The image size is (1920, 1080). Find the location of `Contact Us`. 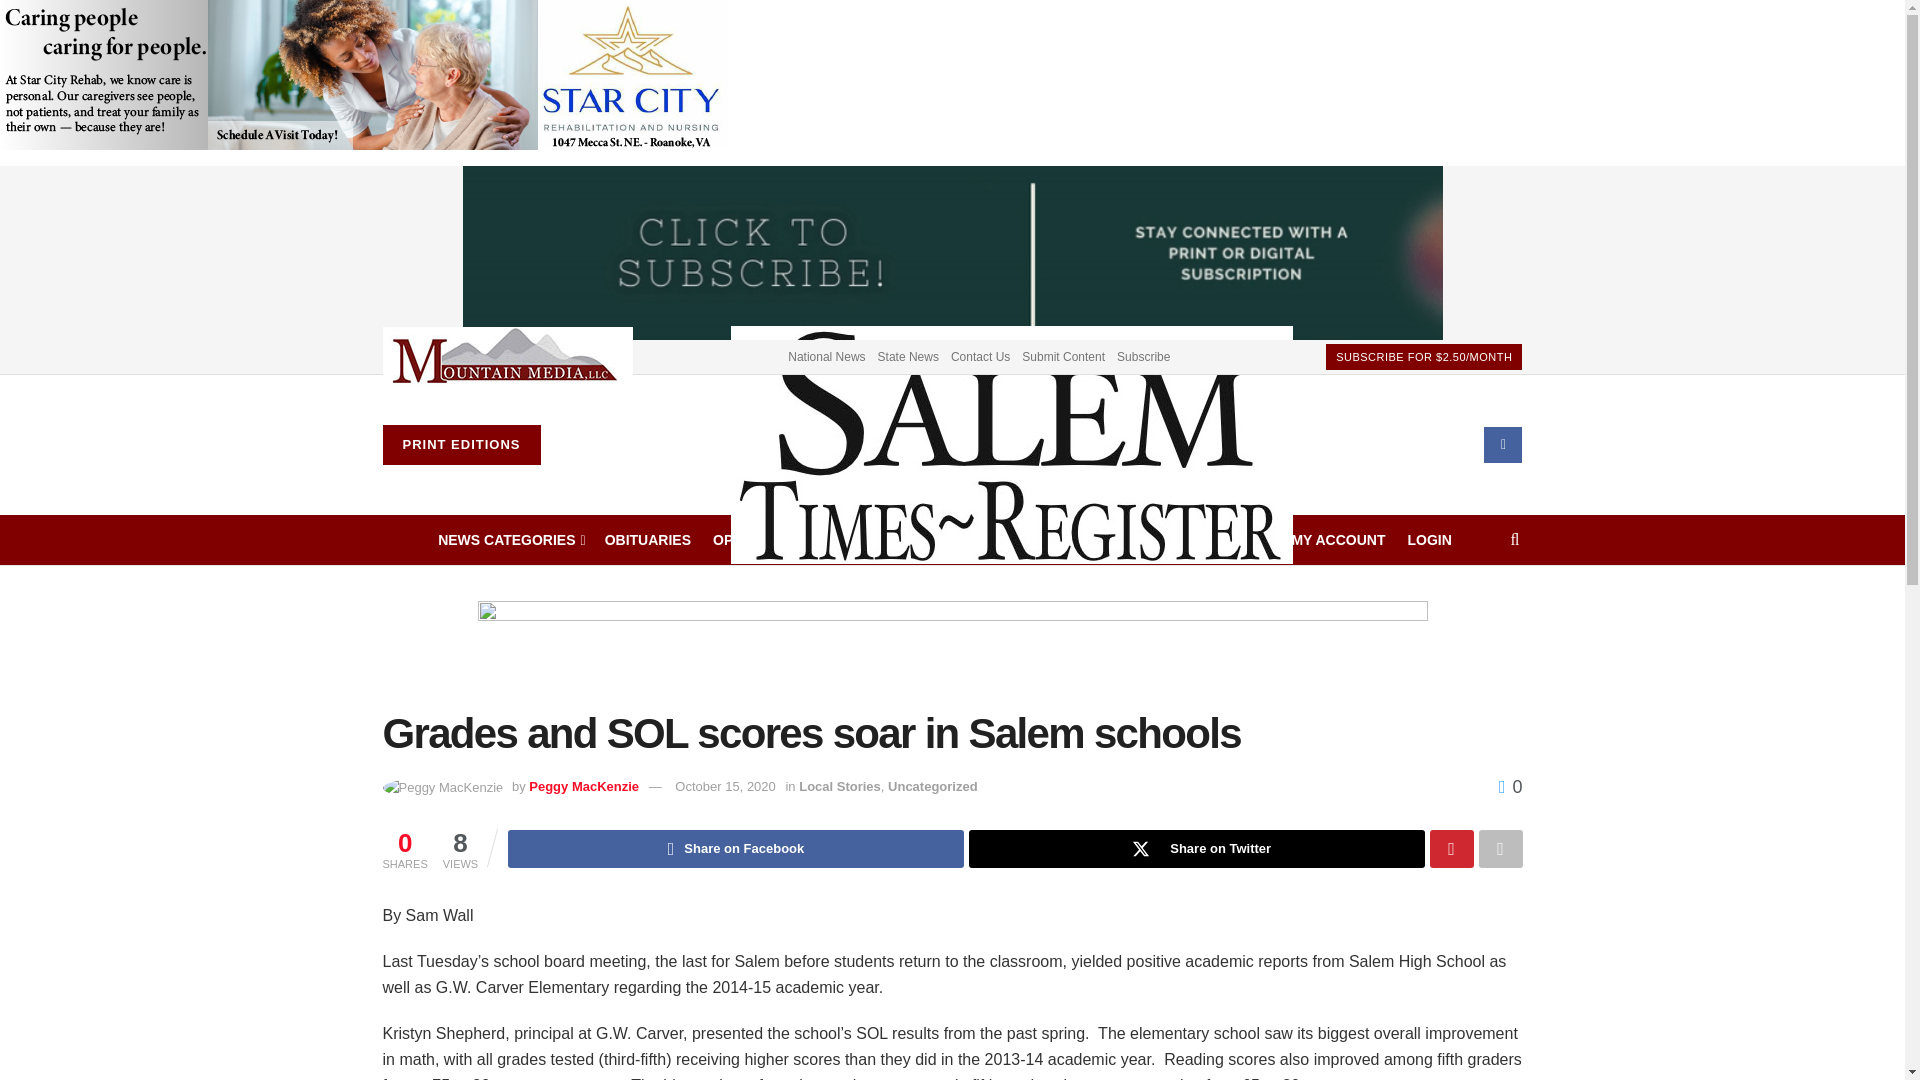

Contact Us is located at coordinates (980, 356).